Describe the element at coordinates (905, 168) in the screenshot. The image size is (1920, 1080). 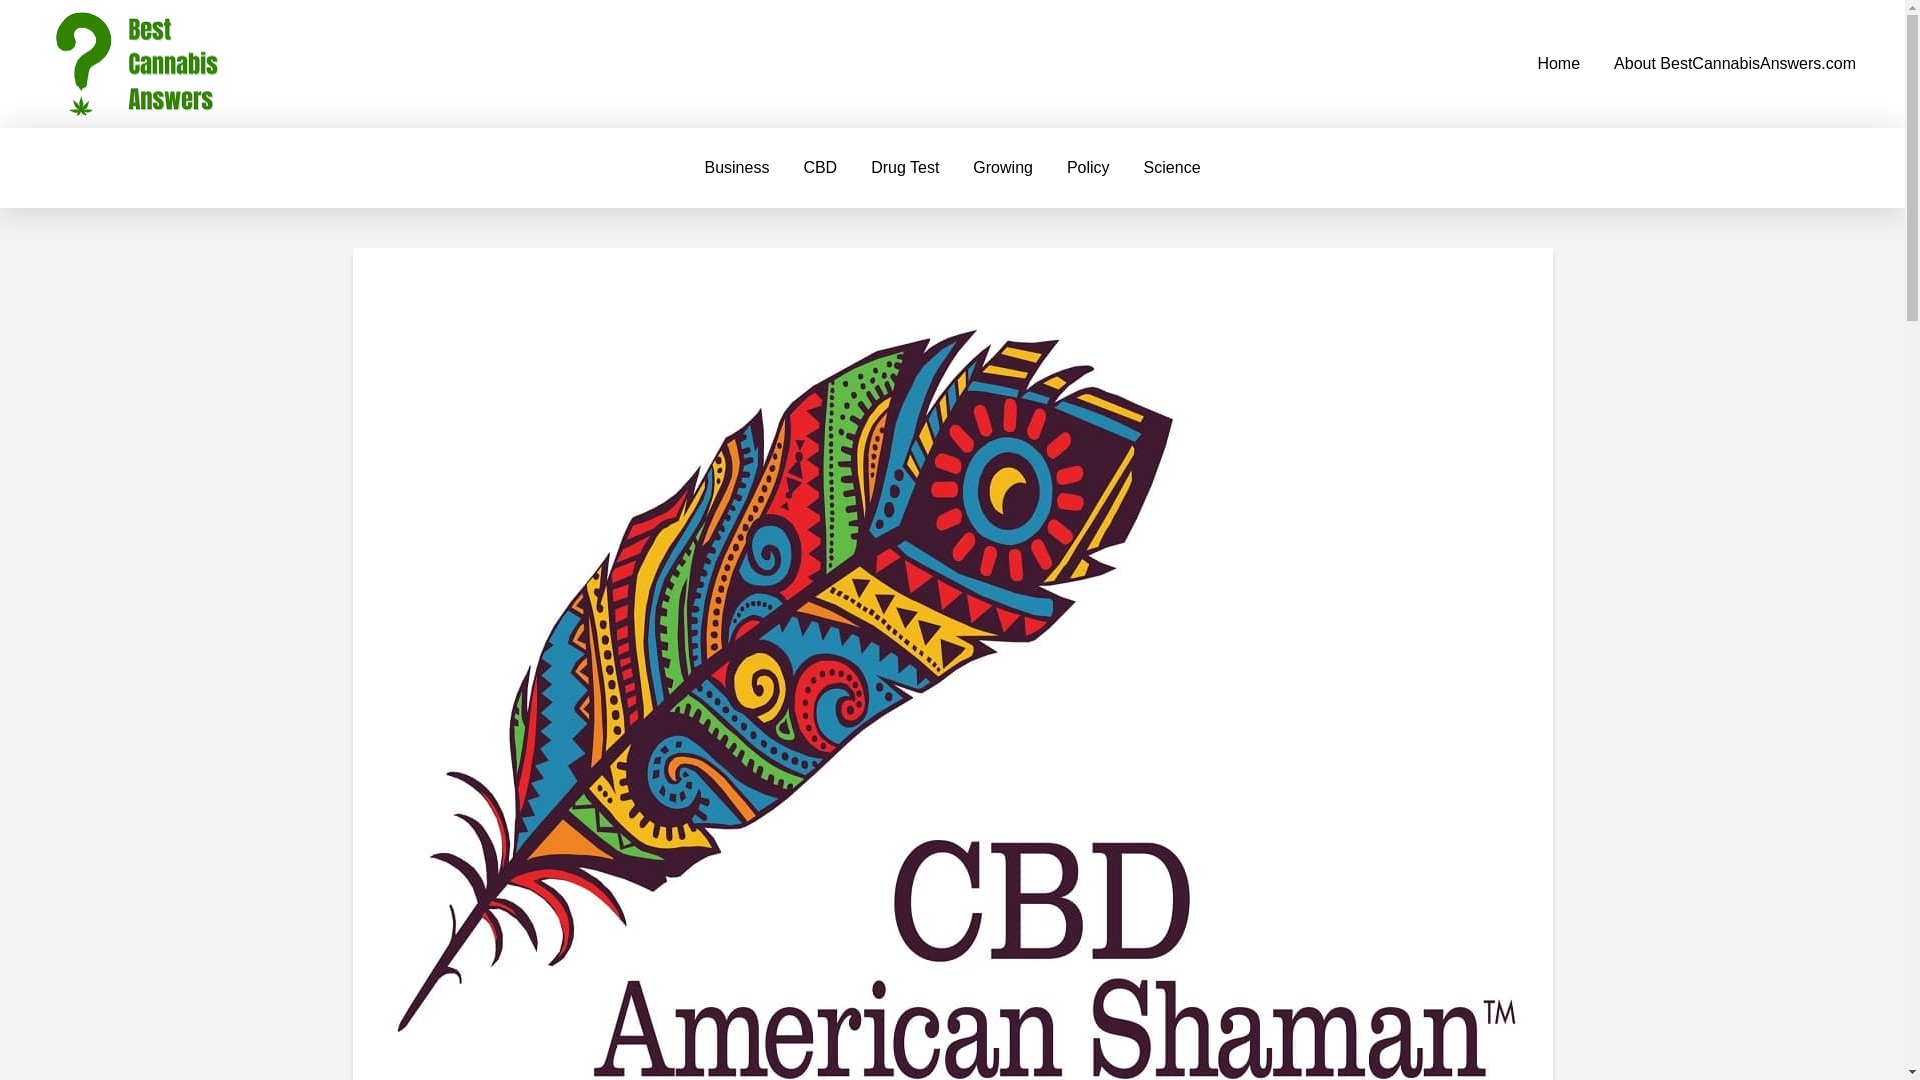
I see `Drug Test` at that location.